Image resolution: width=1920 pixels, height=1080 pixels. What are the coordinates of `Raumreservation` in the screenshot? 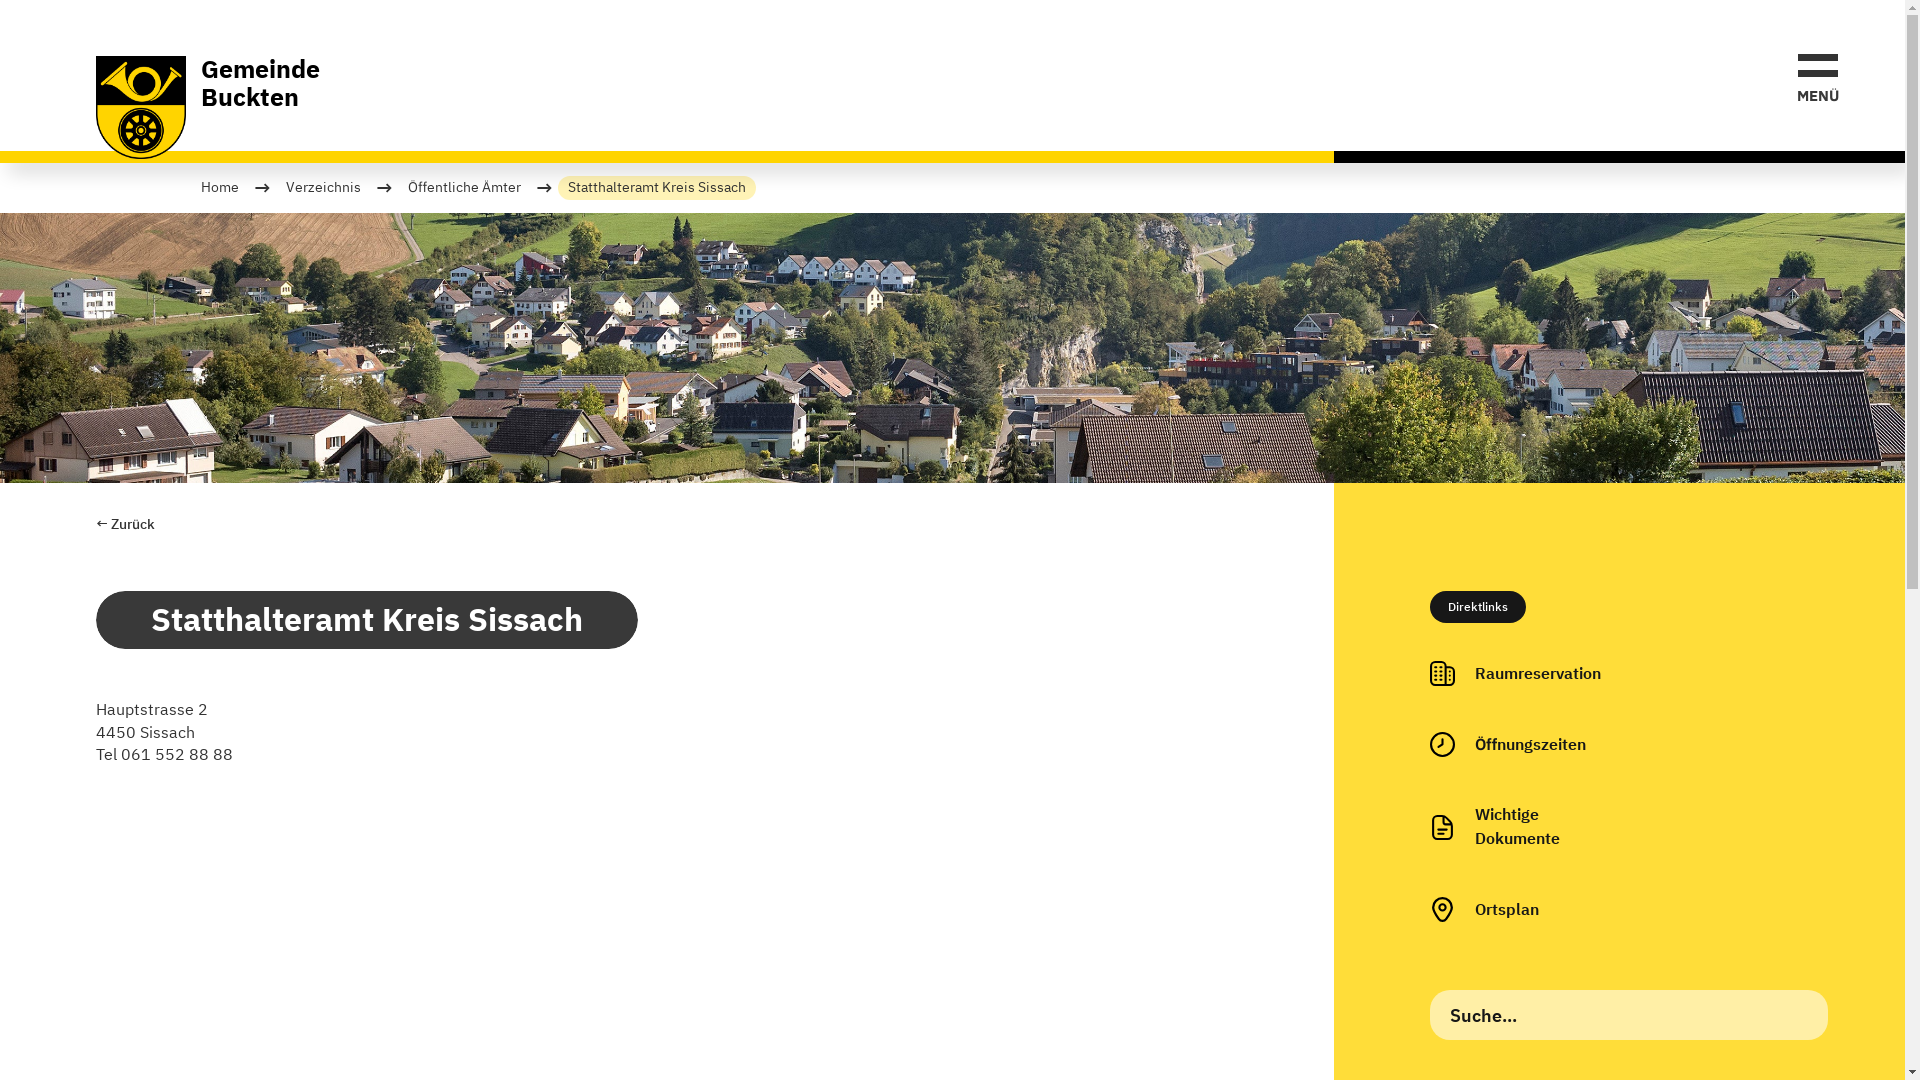 It's located at (1516, 674).